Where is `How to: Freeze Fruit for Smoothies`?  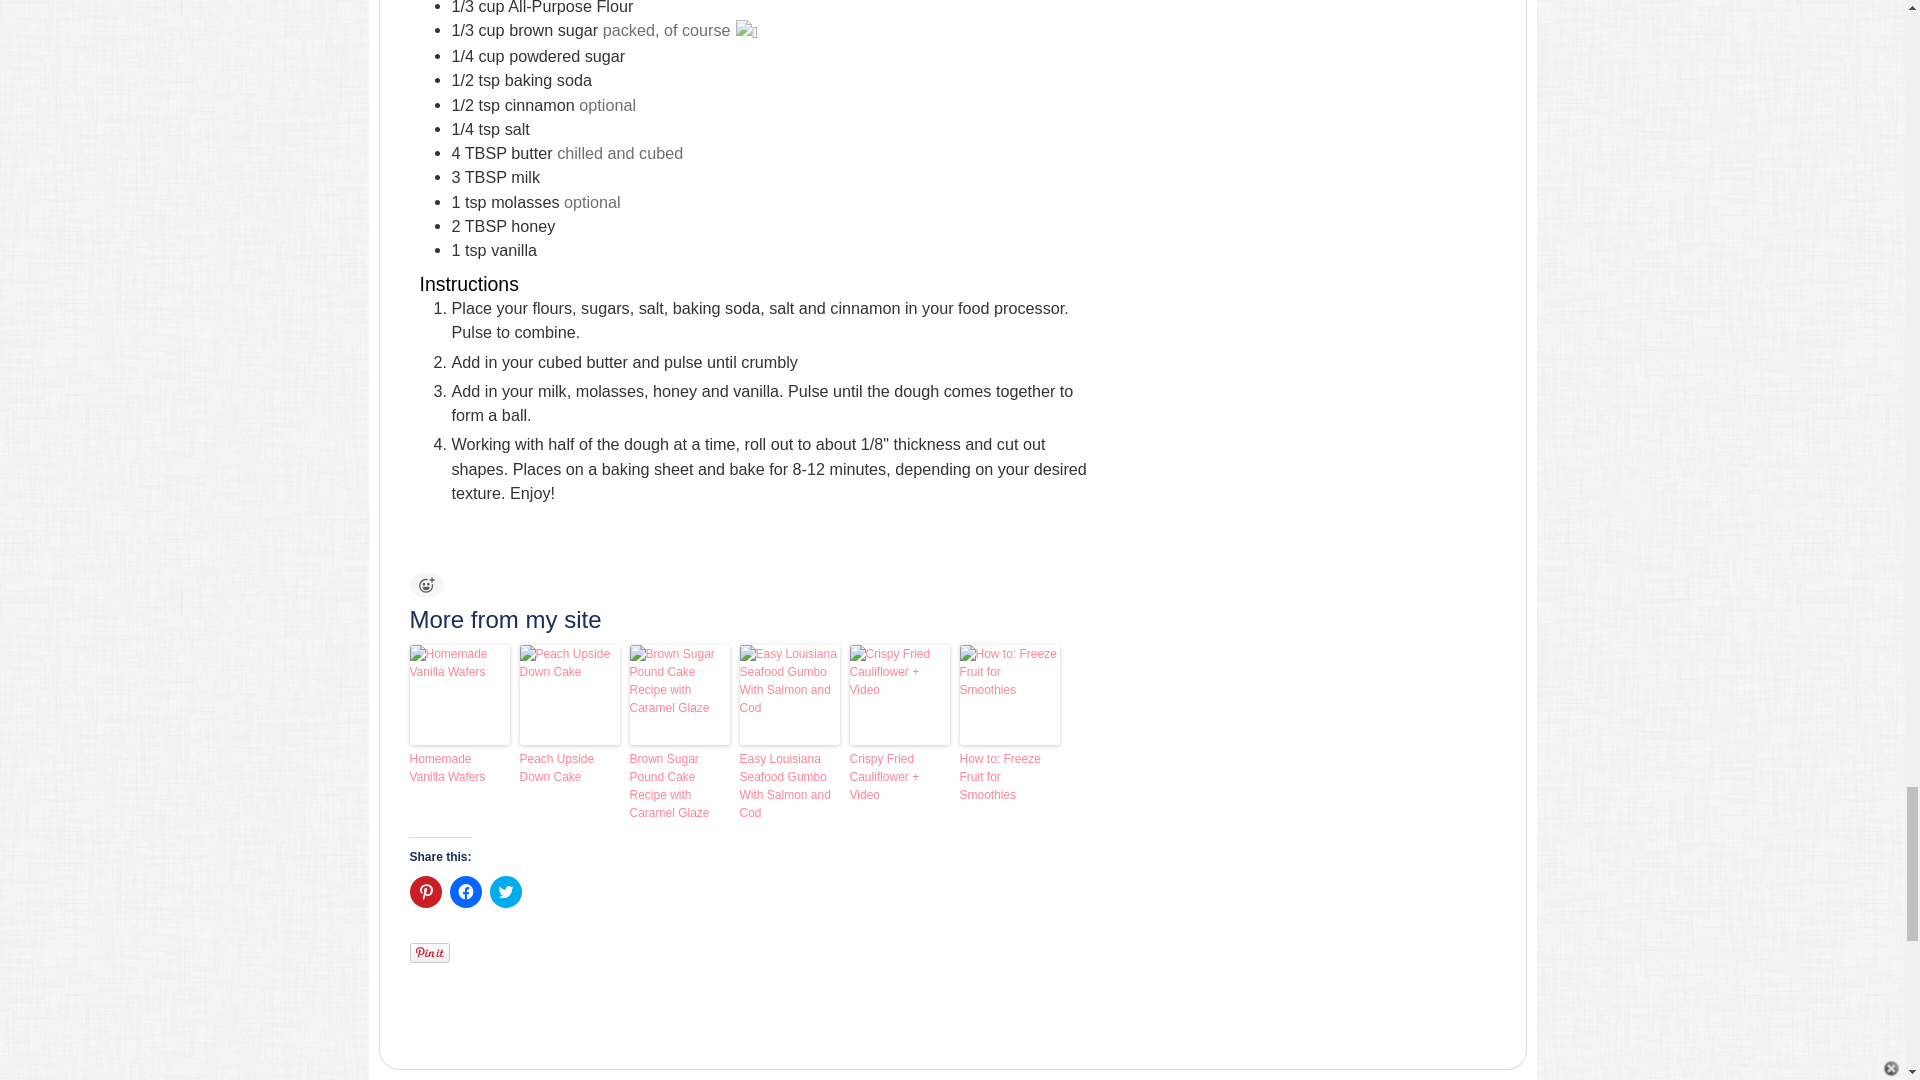
How to: Freeze Fruit for Smoothies is located at coordinates (1010, 776).